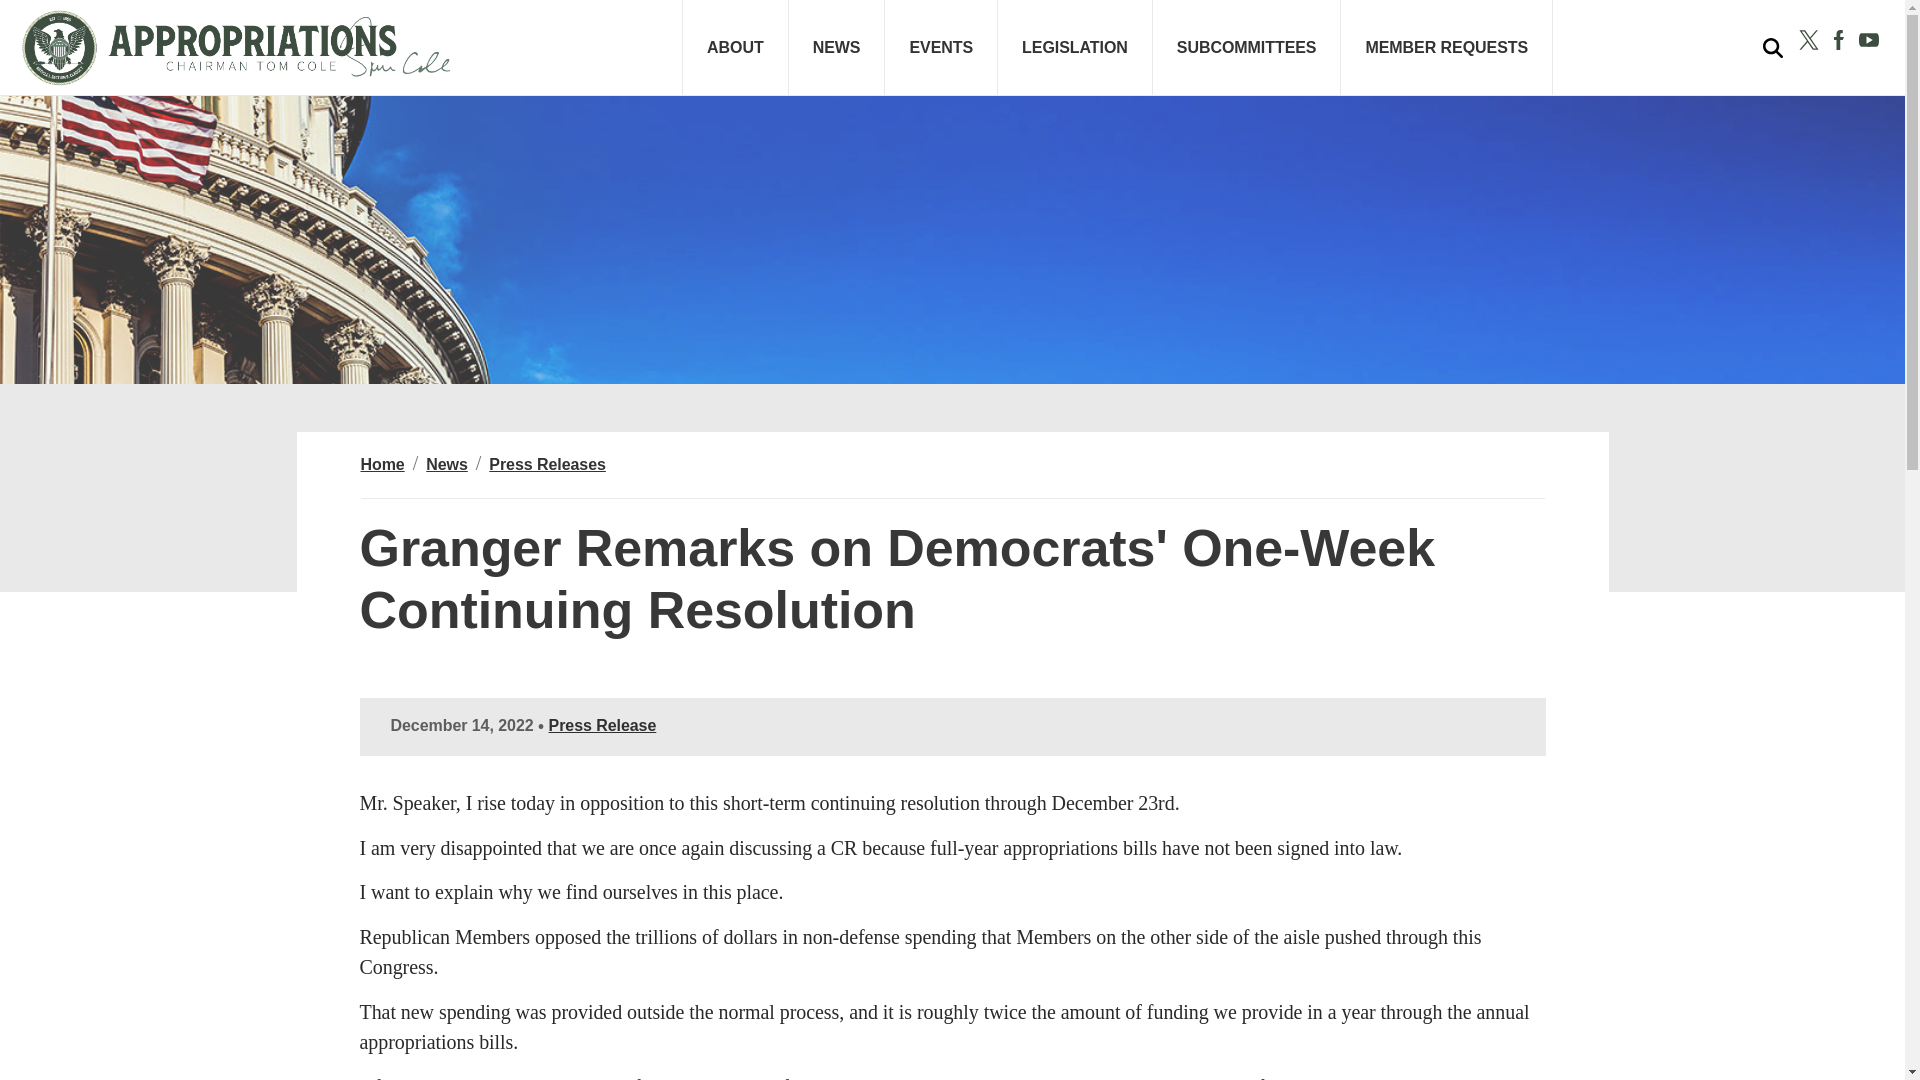  Describe the element at coordinates (1808, 40) in the screenshot. I see `X Icon` at that location.